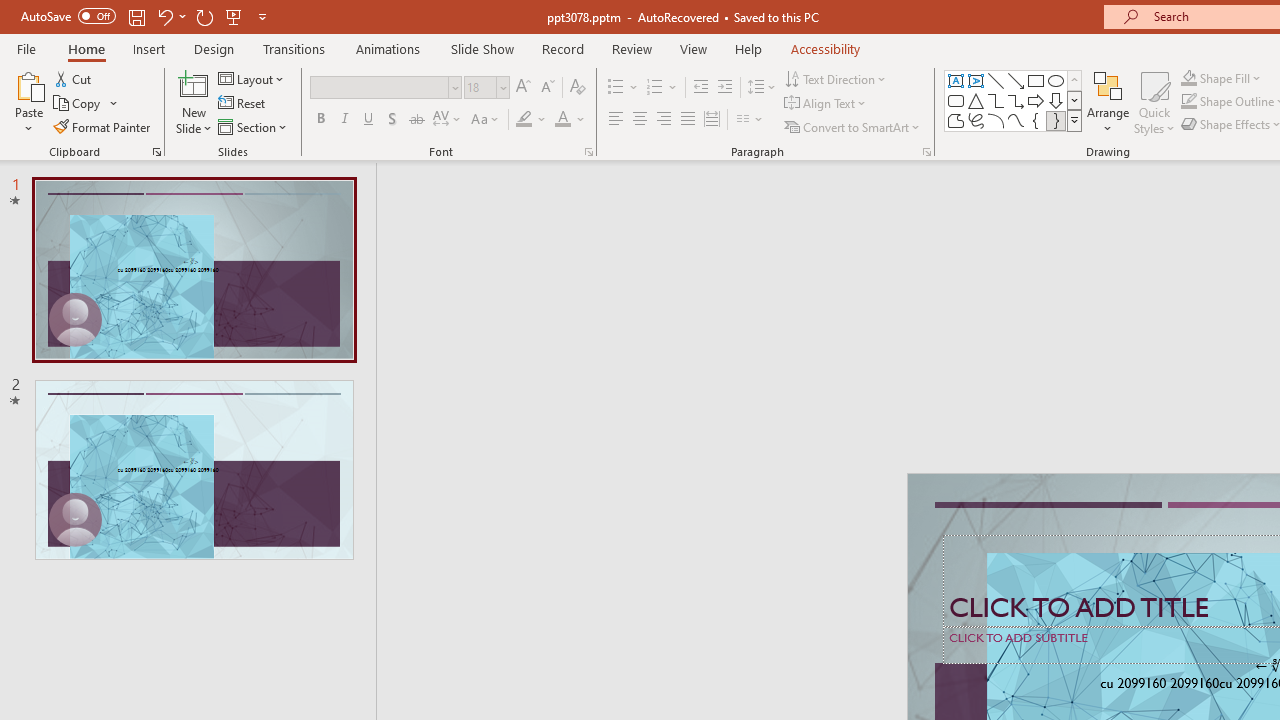 This screenshot has width=1280, height=720. What do you see at coordinates (1188, 78) in the screenshot?
I see `Shape Fill Dark Green, Accent 2` at bounding box center [1188, 78].